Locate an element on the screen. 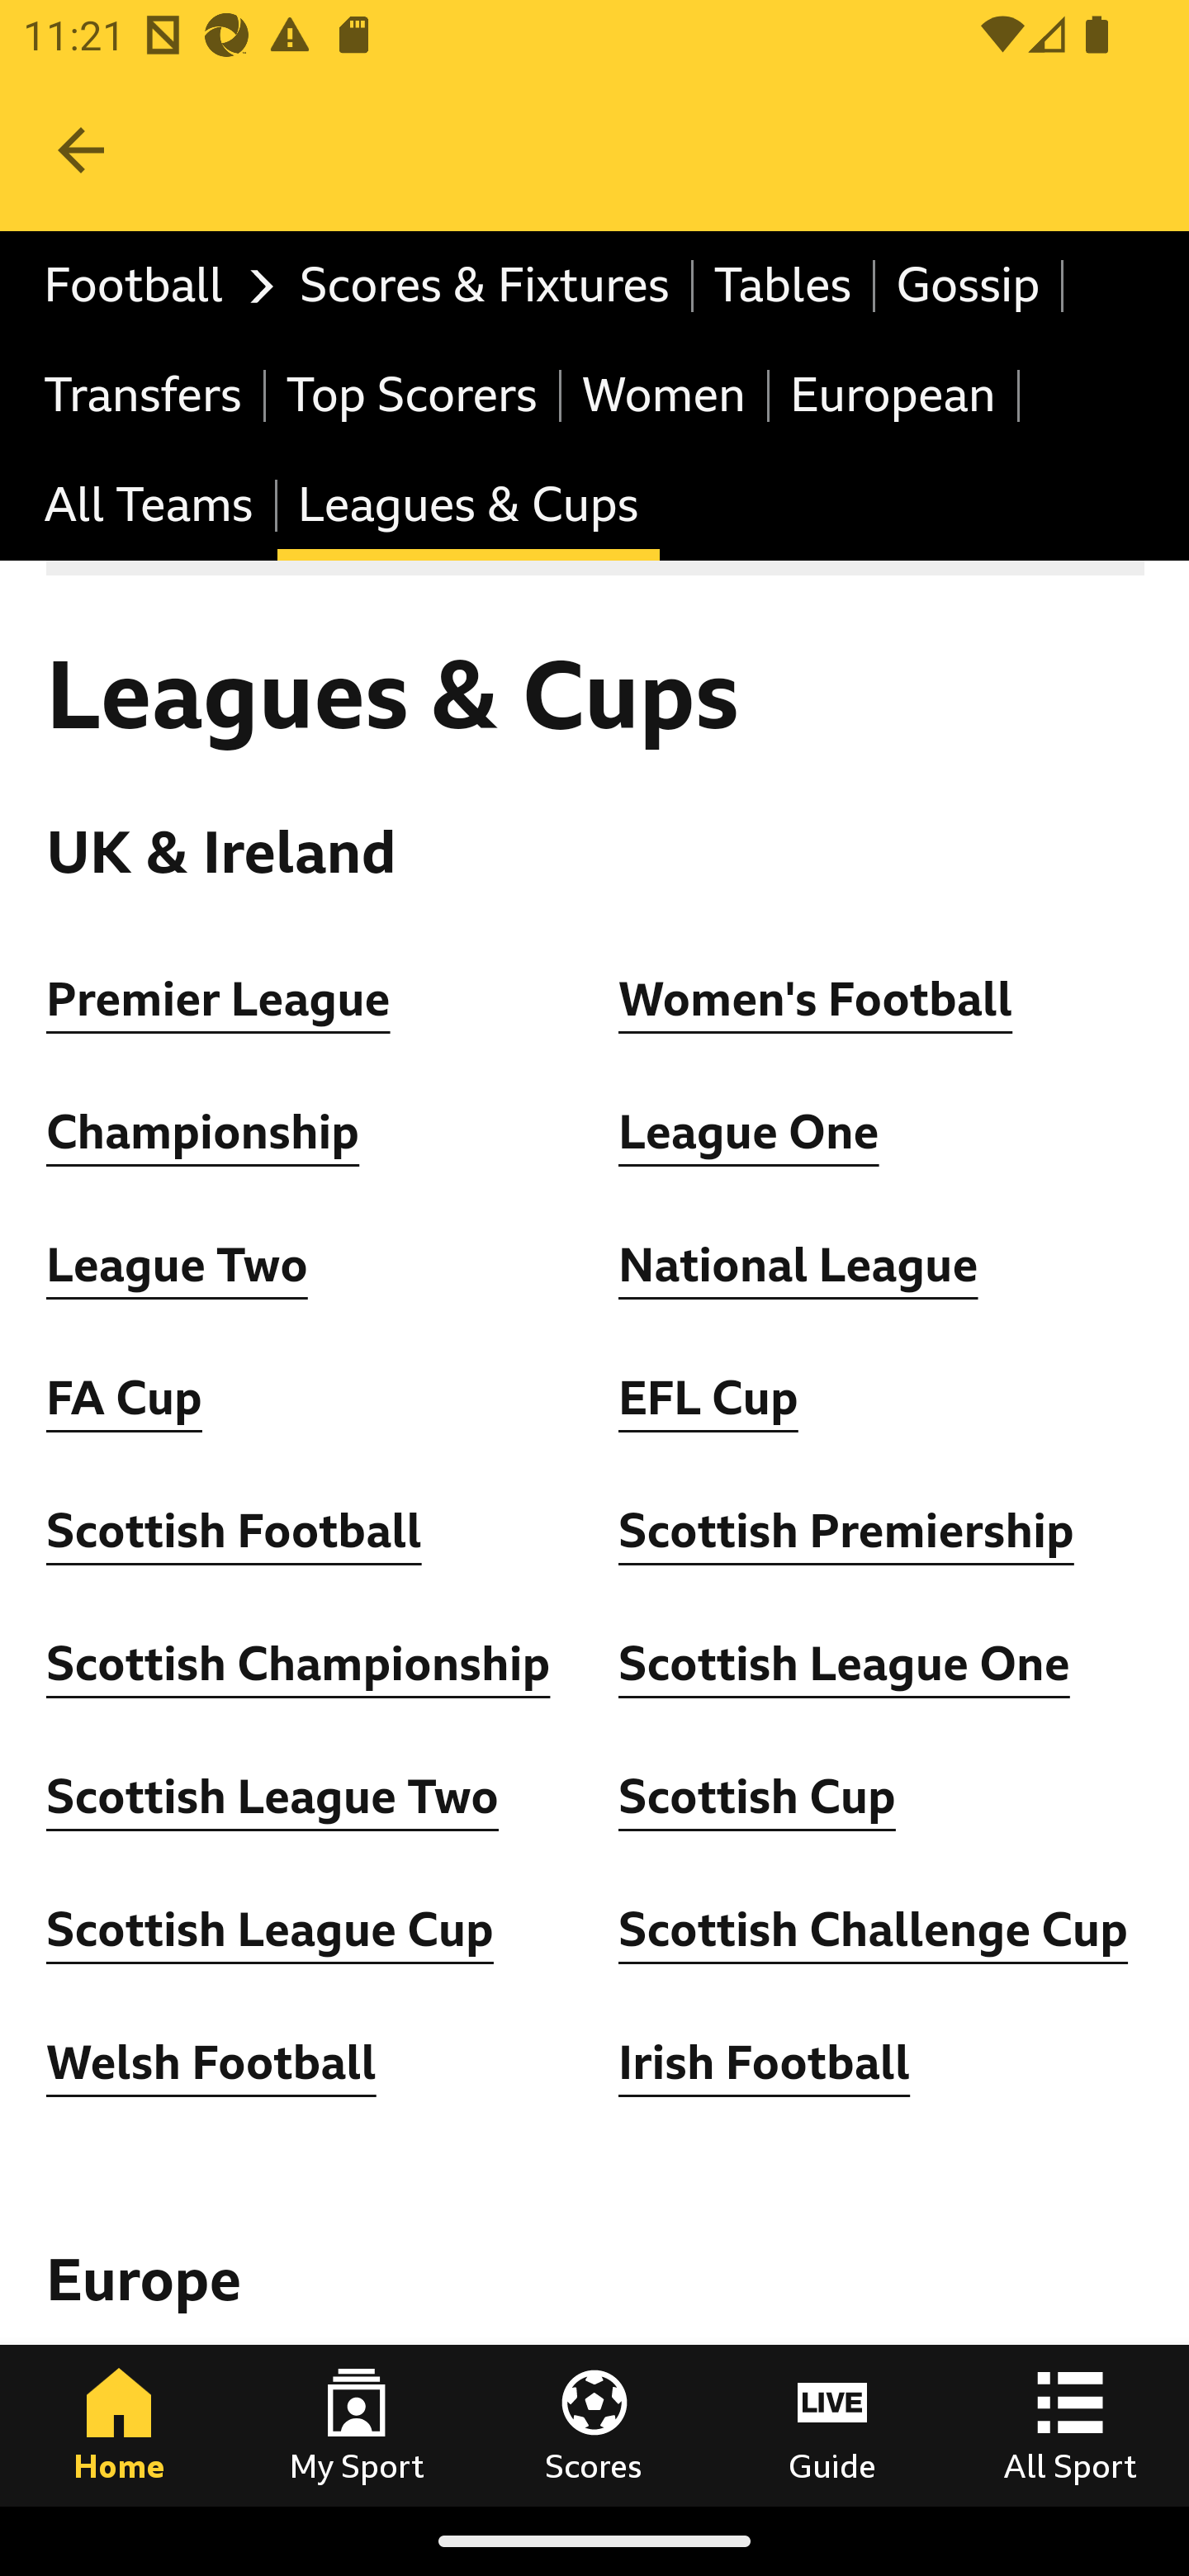 The width and height of the screenshot is (1189, 2576). Scottish League Two is located at coordinates (272, 1798).